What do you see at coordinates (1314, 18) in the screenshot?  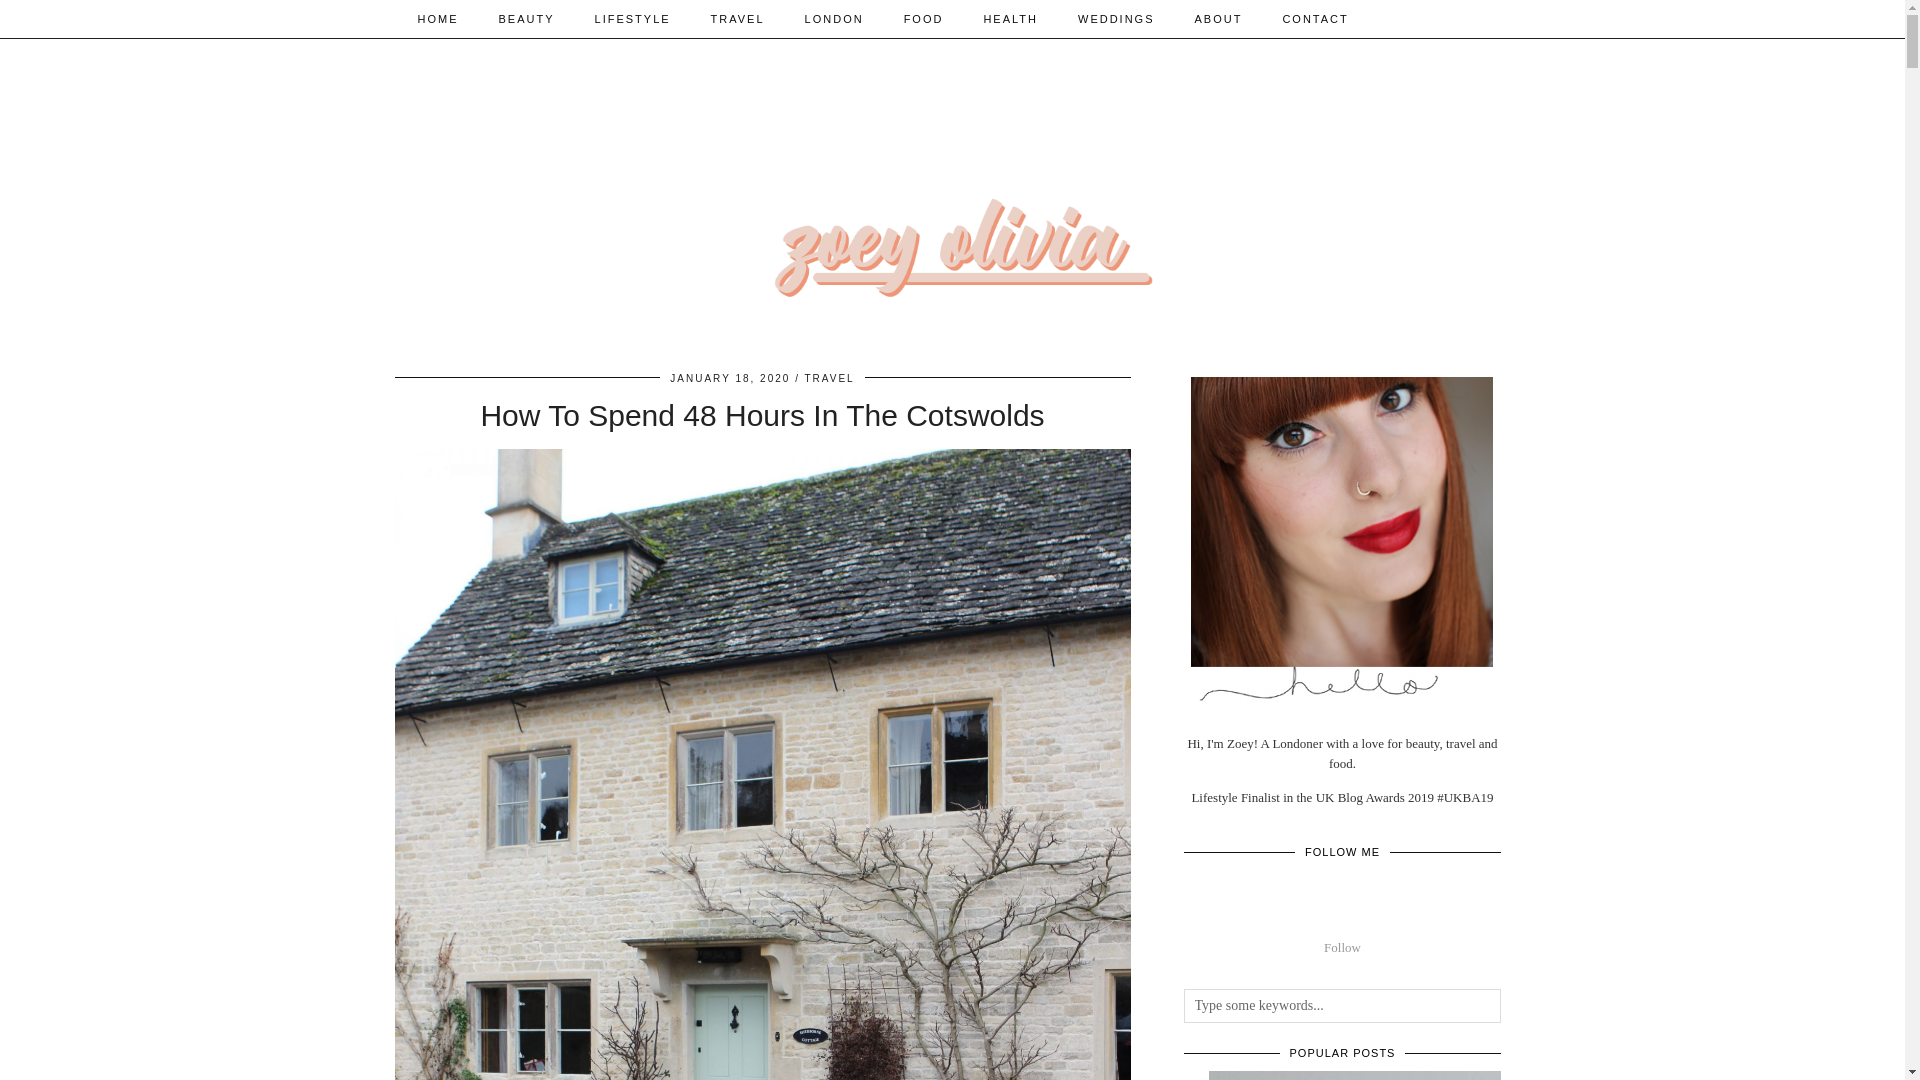 I see `CONTACT` at bounding box center [1314, 18].